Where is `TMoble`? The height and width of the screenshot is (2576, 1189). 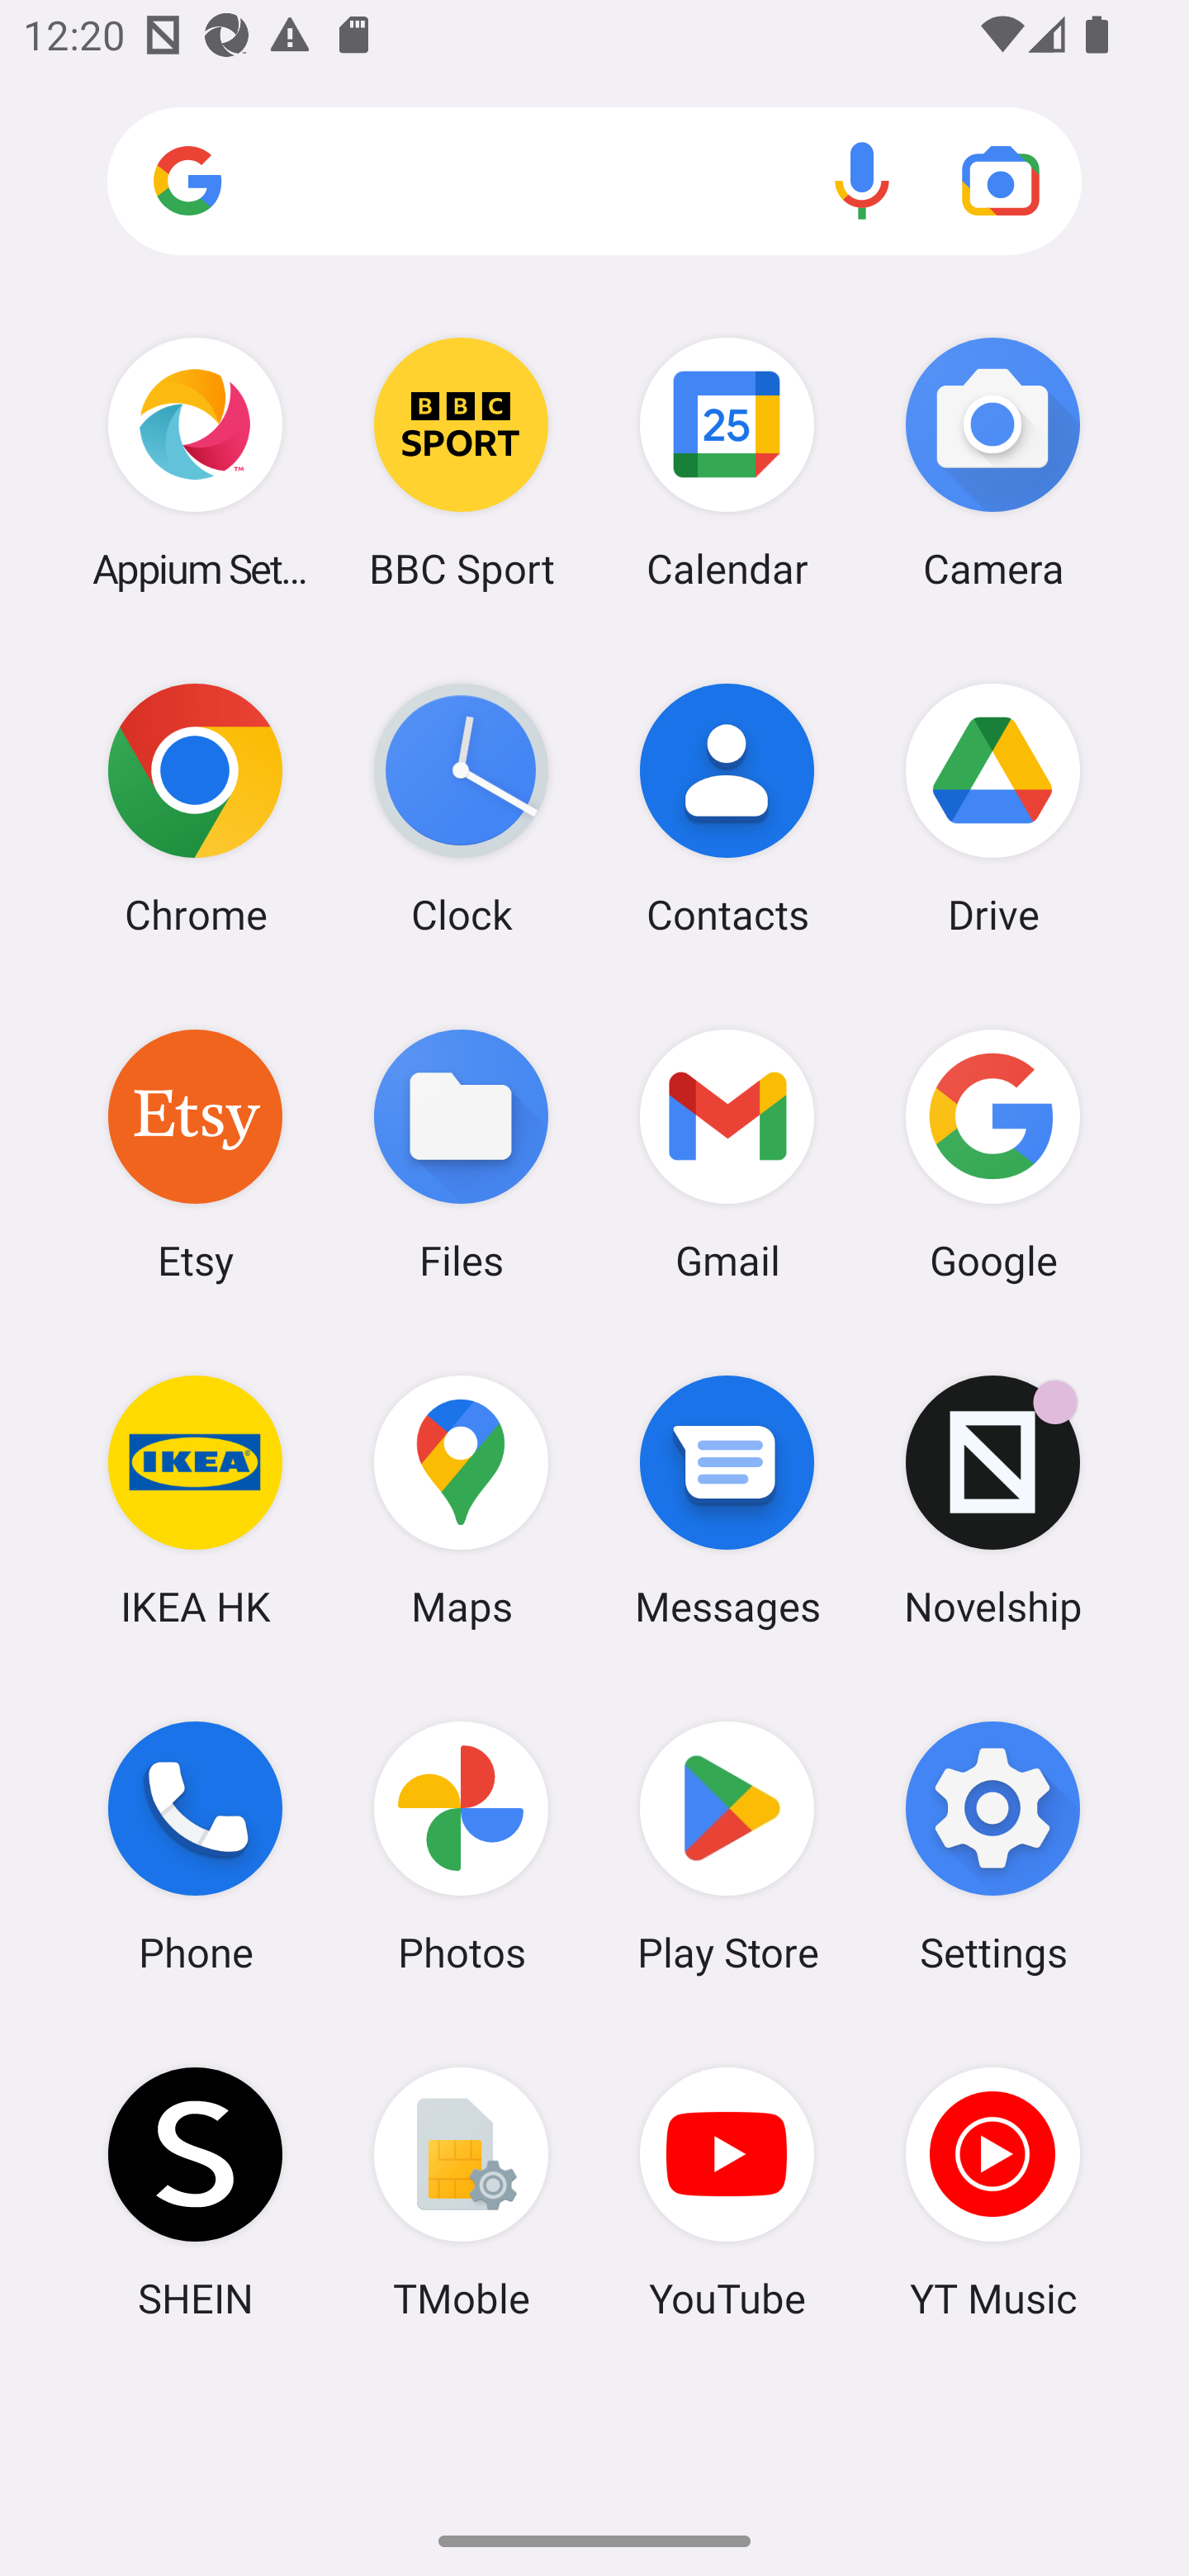
TMoble is located at coordinates (461, 2192).